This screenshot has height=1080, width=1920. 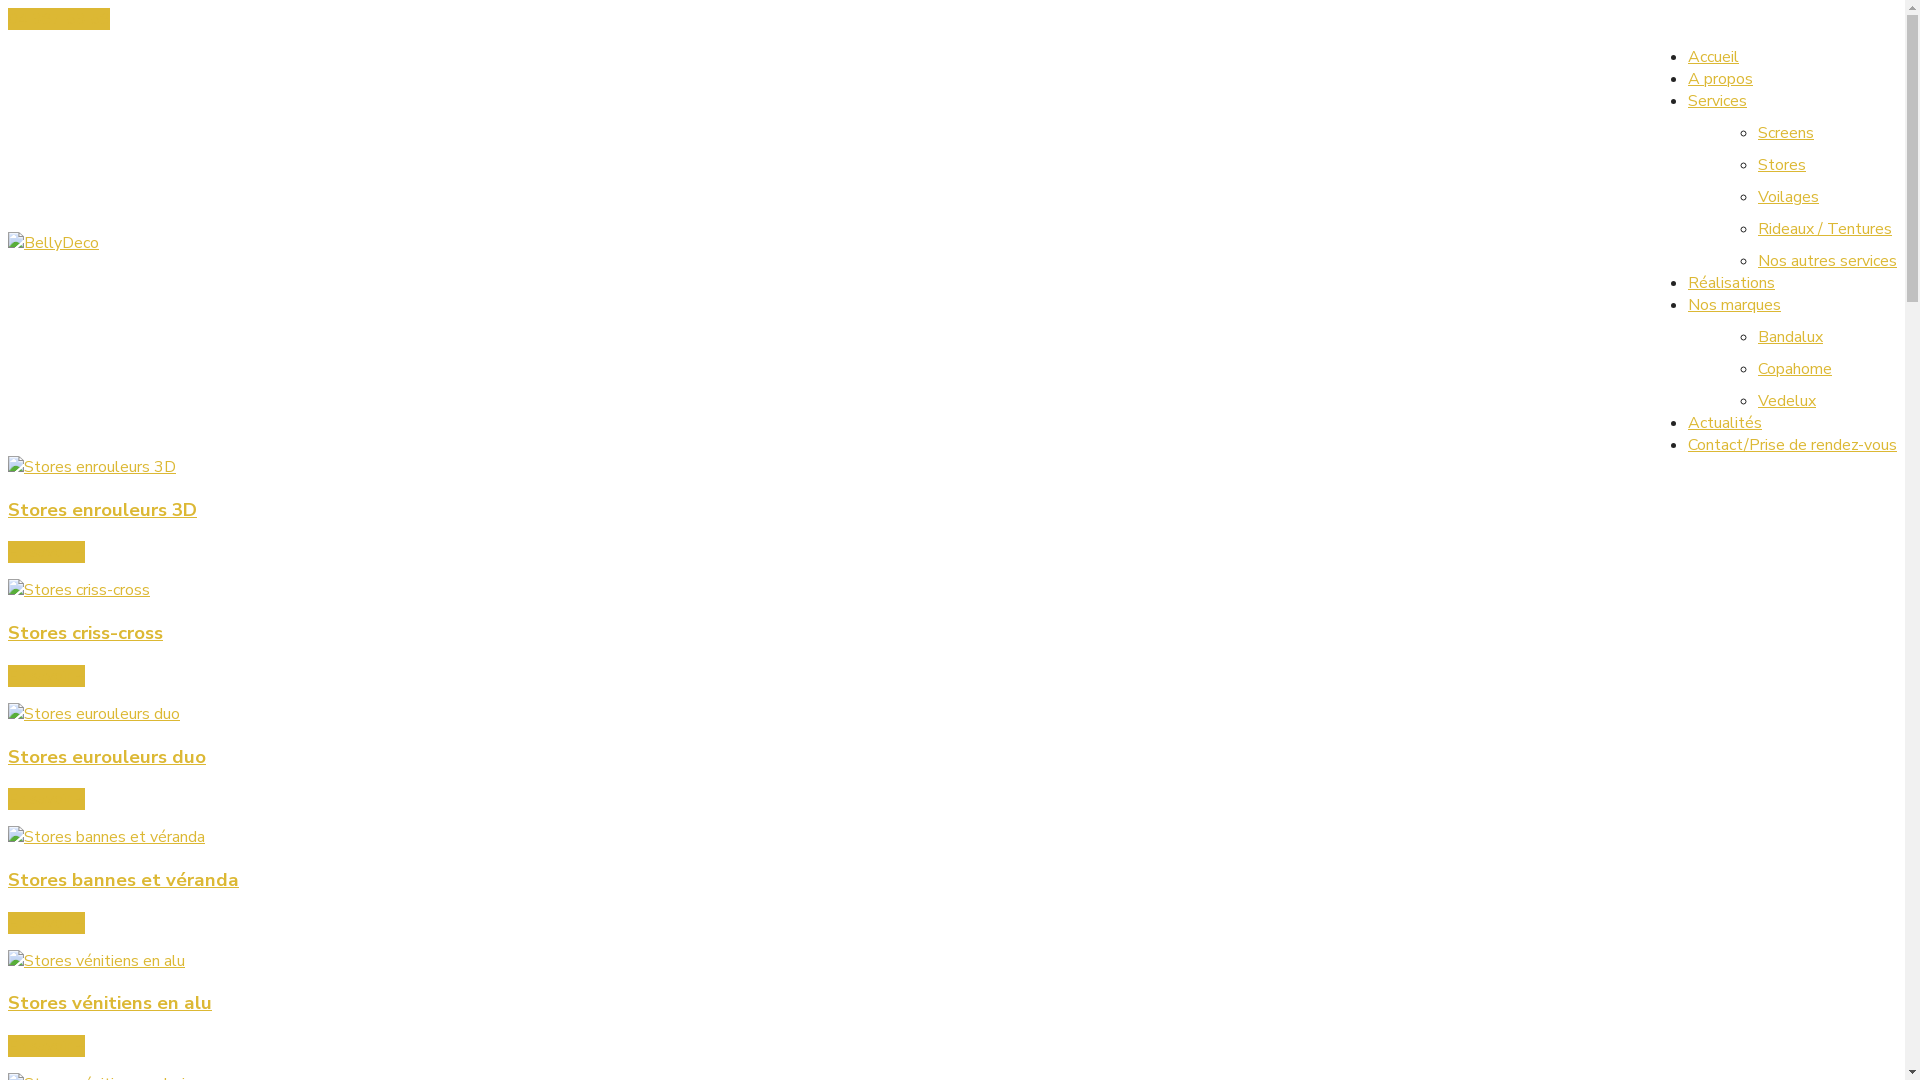 What do you see at coordinates (46, 552) in the screenshot?
I see `En savoir +` at bounding box center [46, 552].